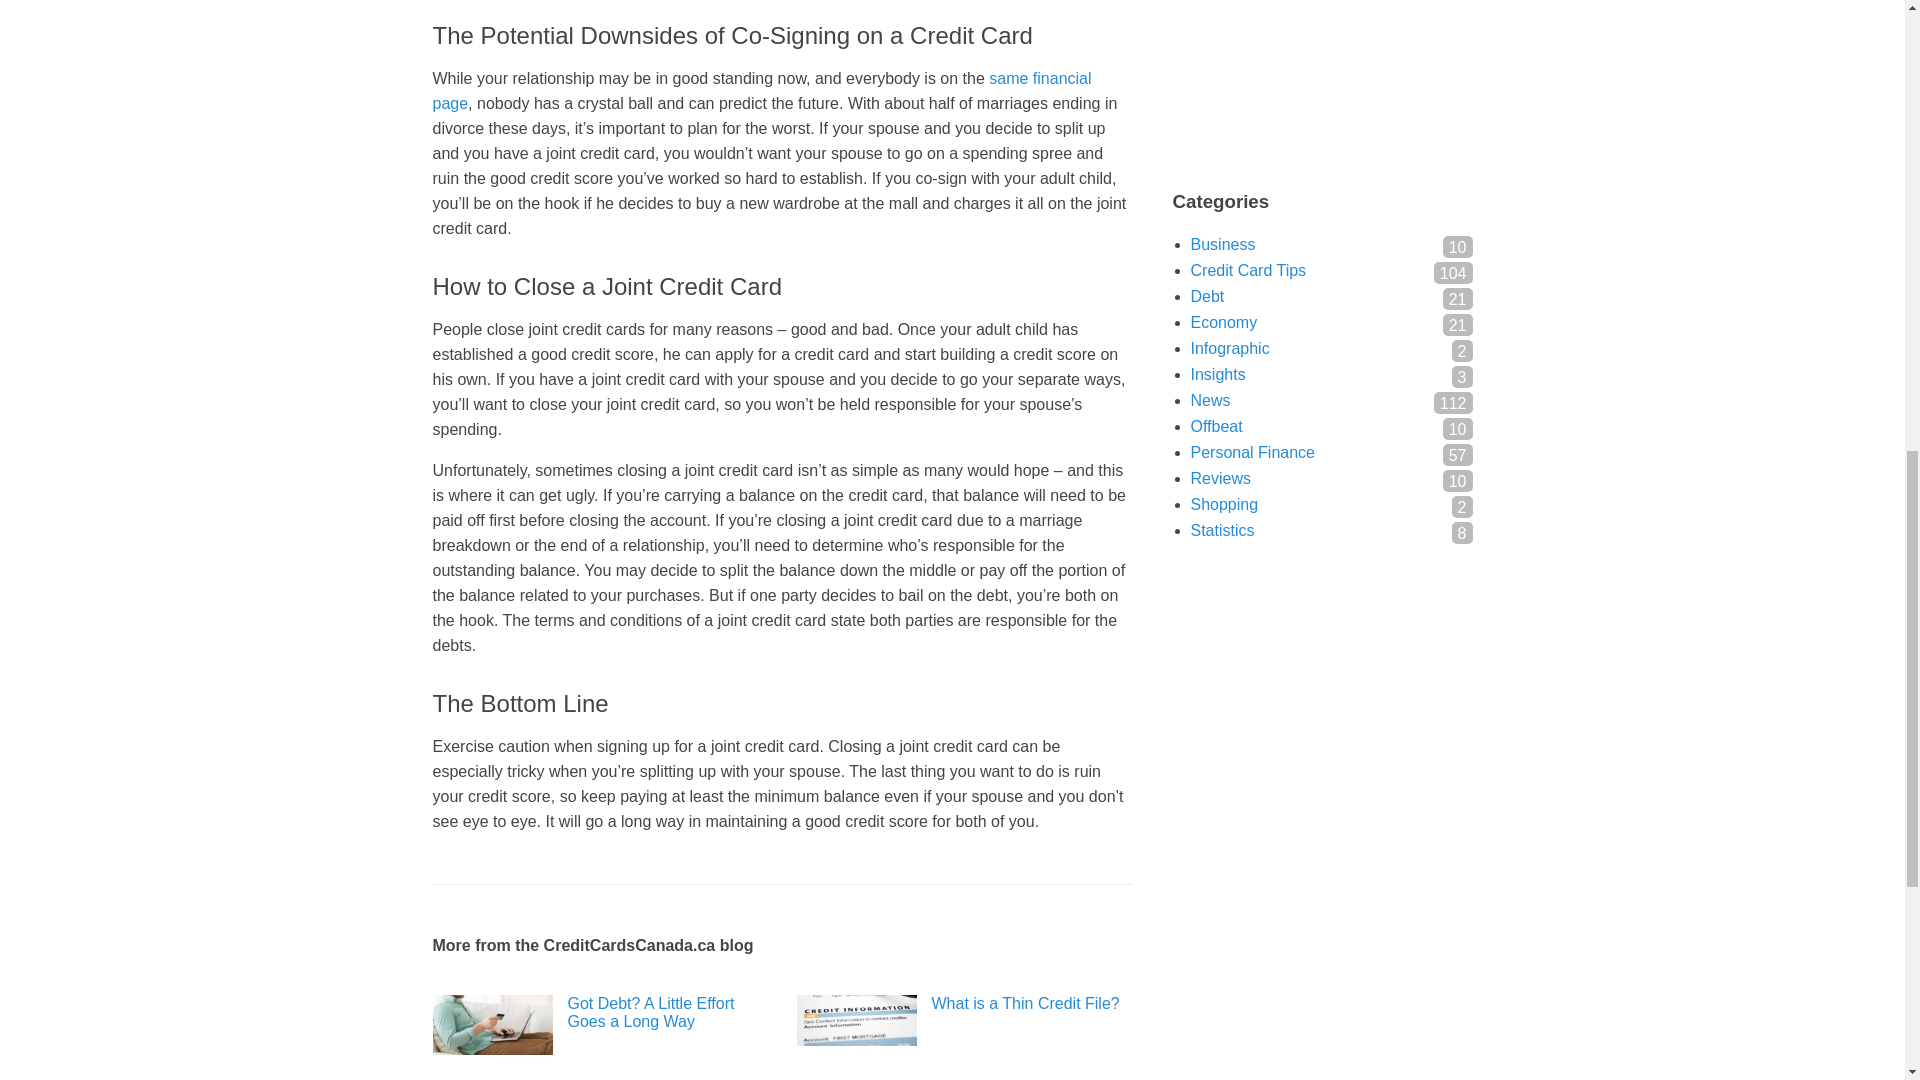 This screenshot has height=1080, width=1920. I want to click on Insights, so click(1217, 374).